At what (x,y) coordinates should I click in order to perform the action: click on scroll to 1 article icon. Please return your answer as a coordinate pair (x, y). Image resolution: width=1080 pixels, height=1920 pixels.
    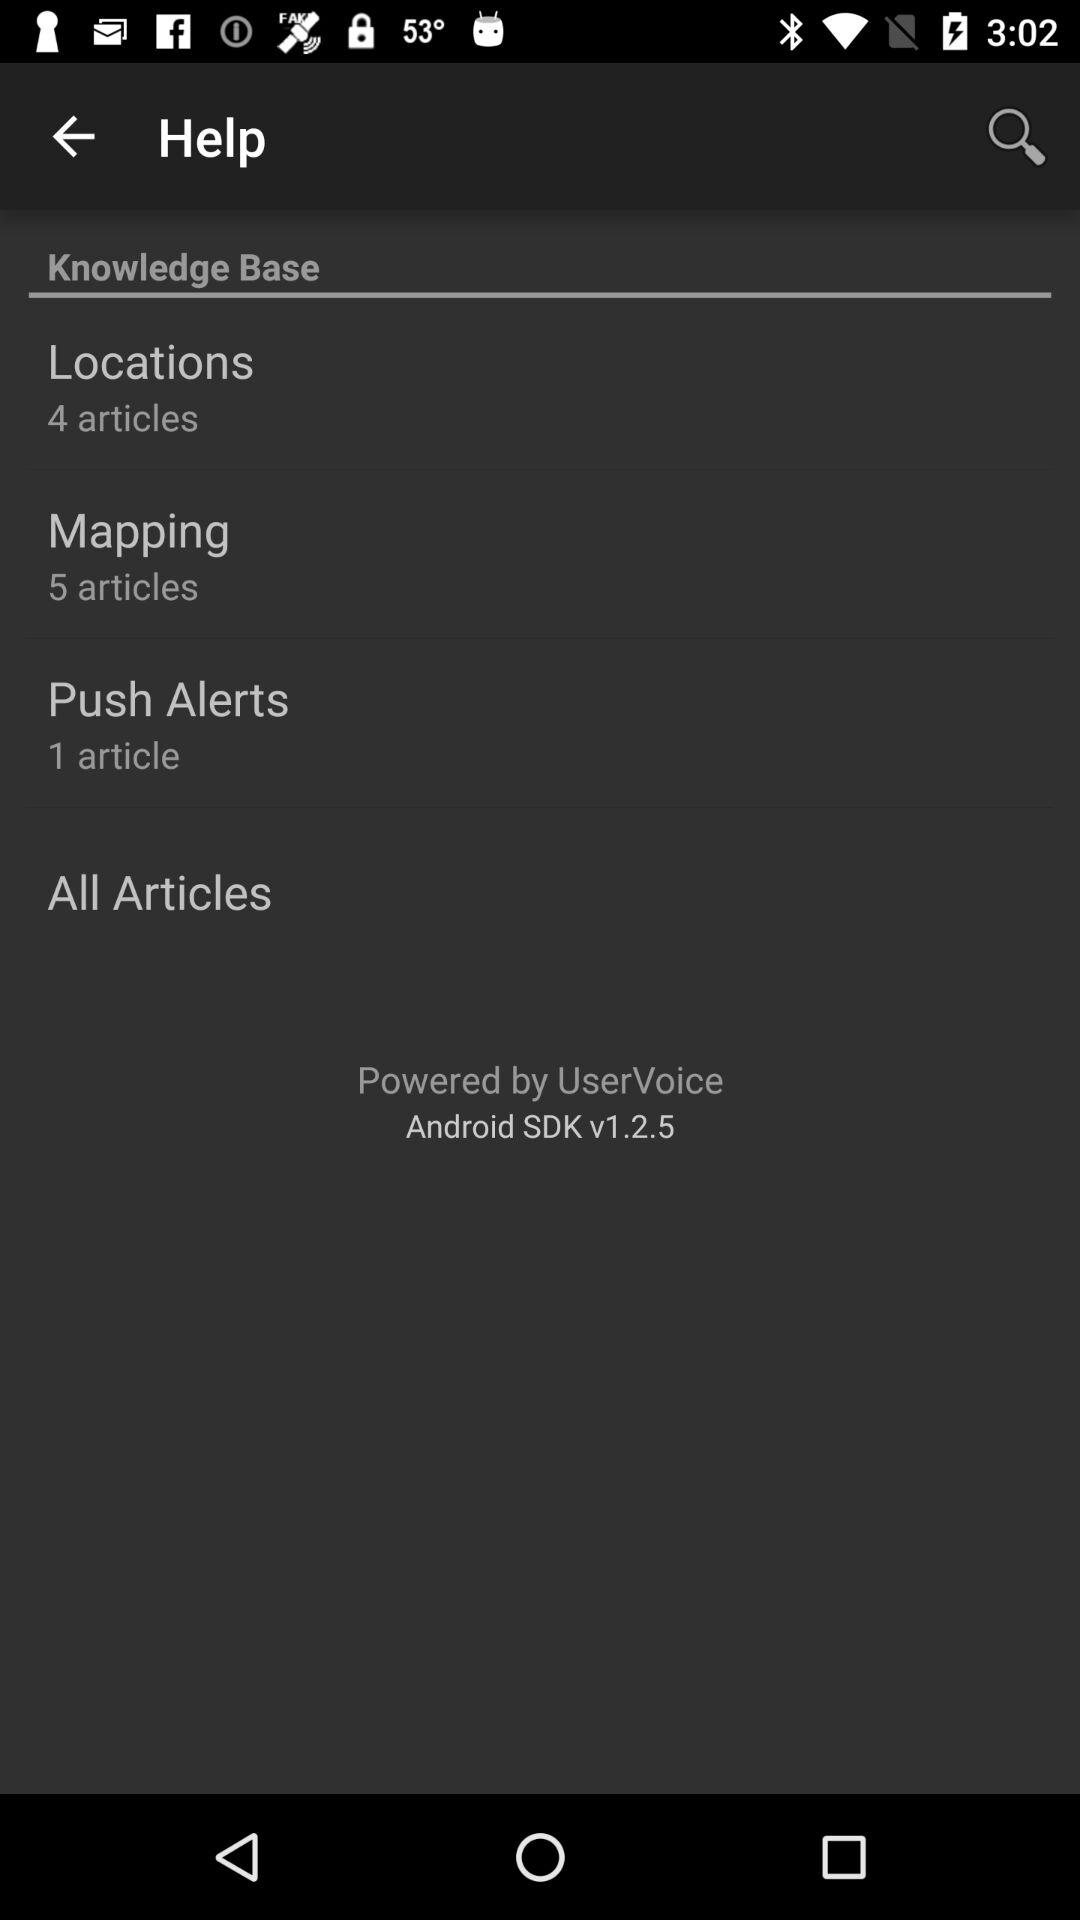
    Looking at the image, I should click on (114, 754).